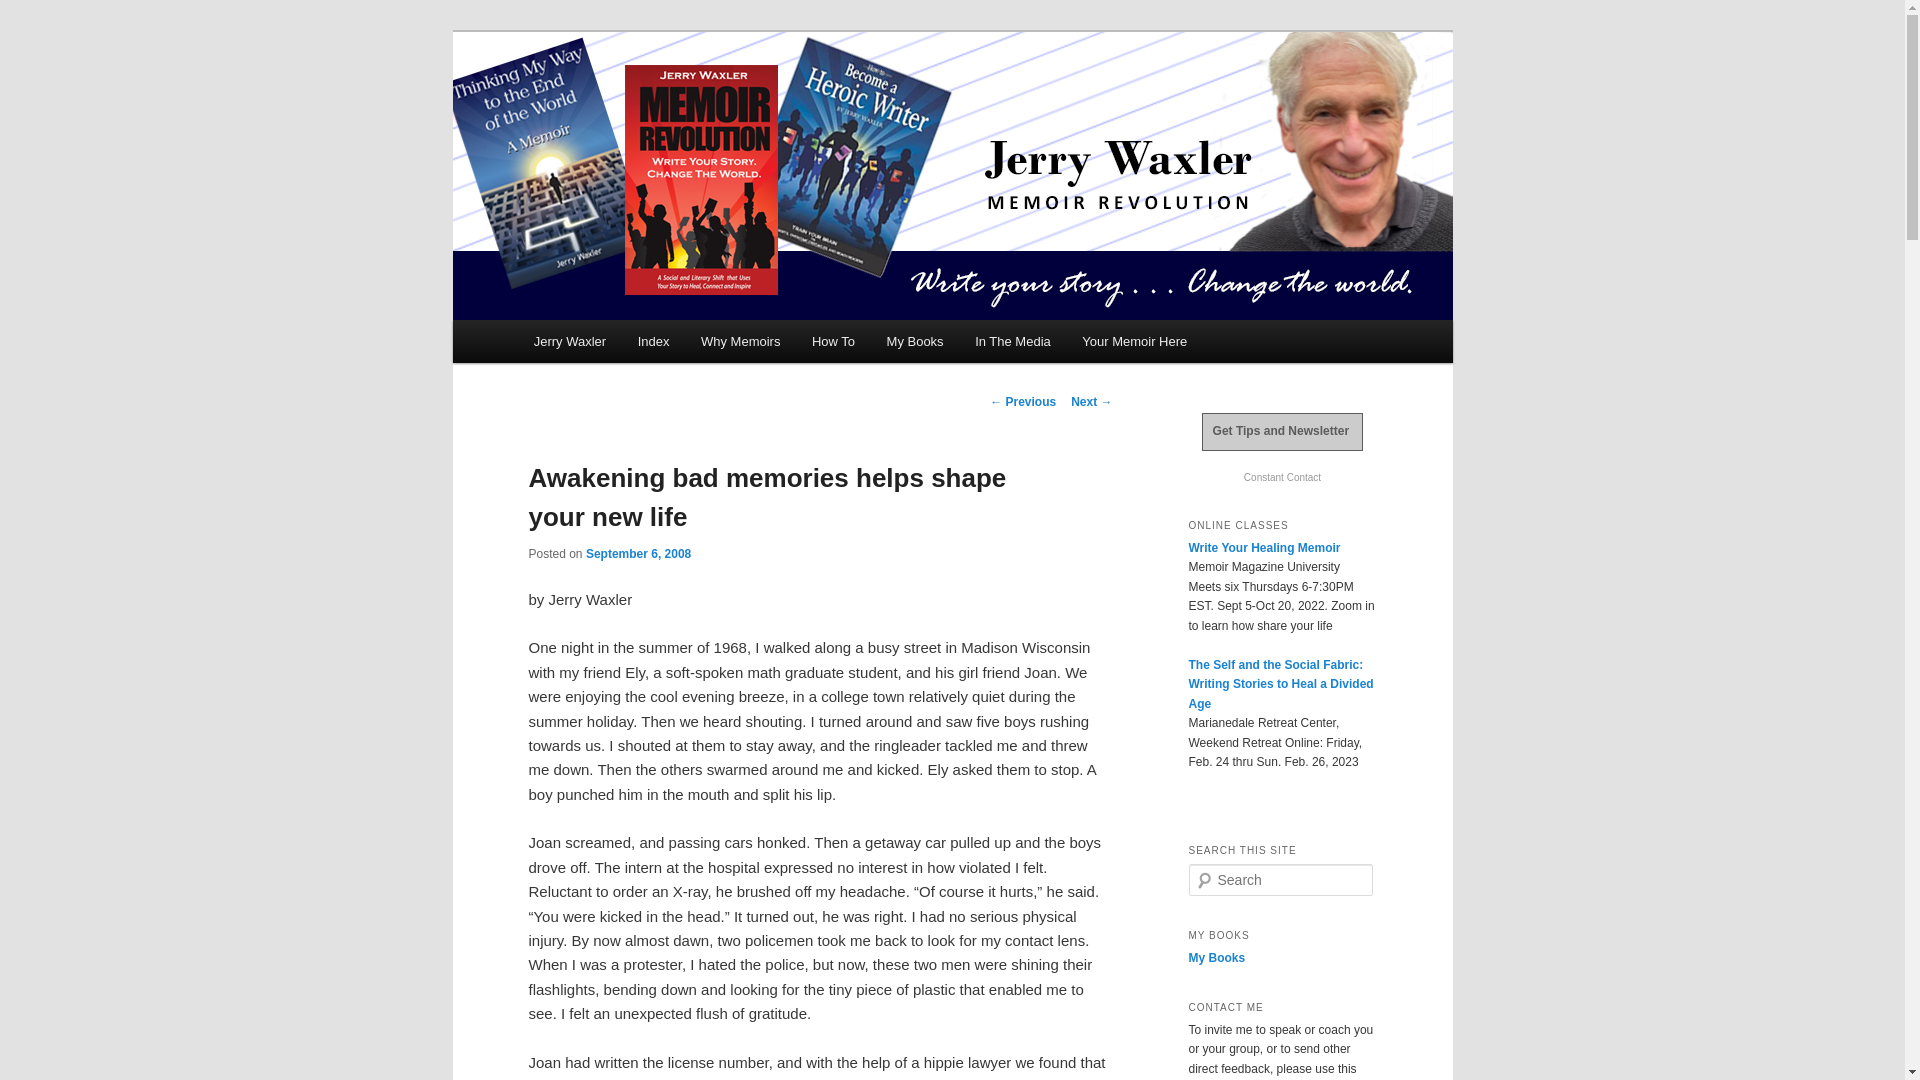 The width and height of the screenshot is (1920, 1080). What do you see at coordinates (1012, 340) in the screenshot?
I see `In The Media` at bounding box center [1012, 340].